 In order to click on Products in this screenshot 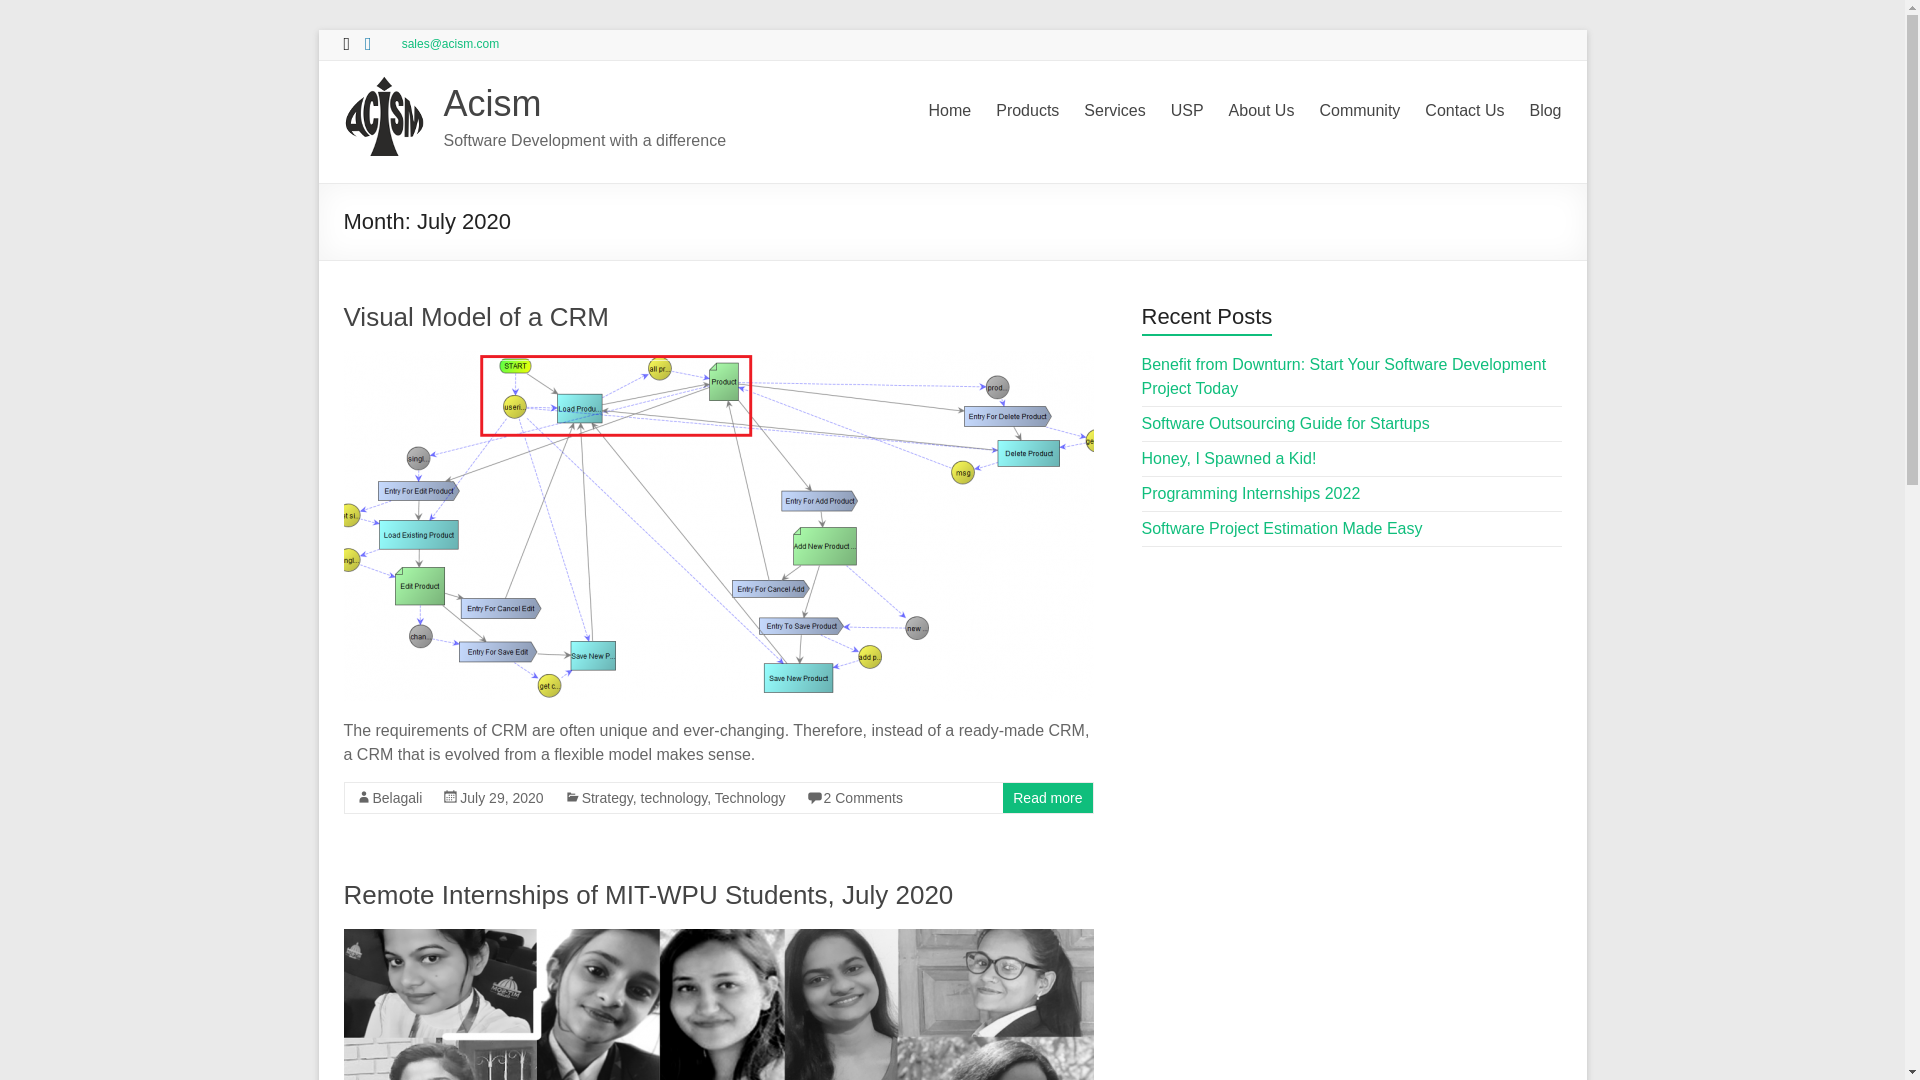, I will do `click(1028, 111)`.